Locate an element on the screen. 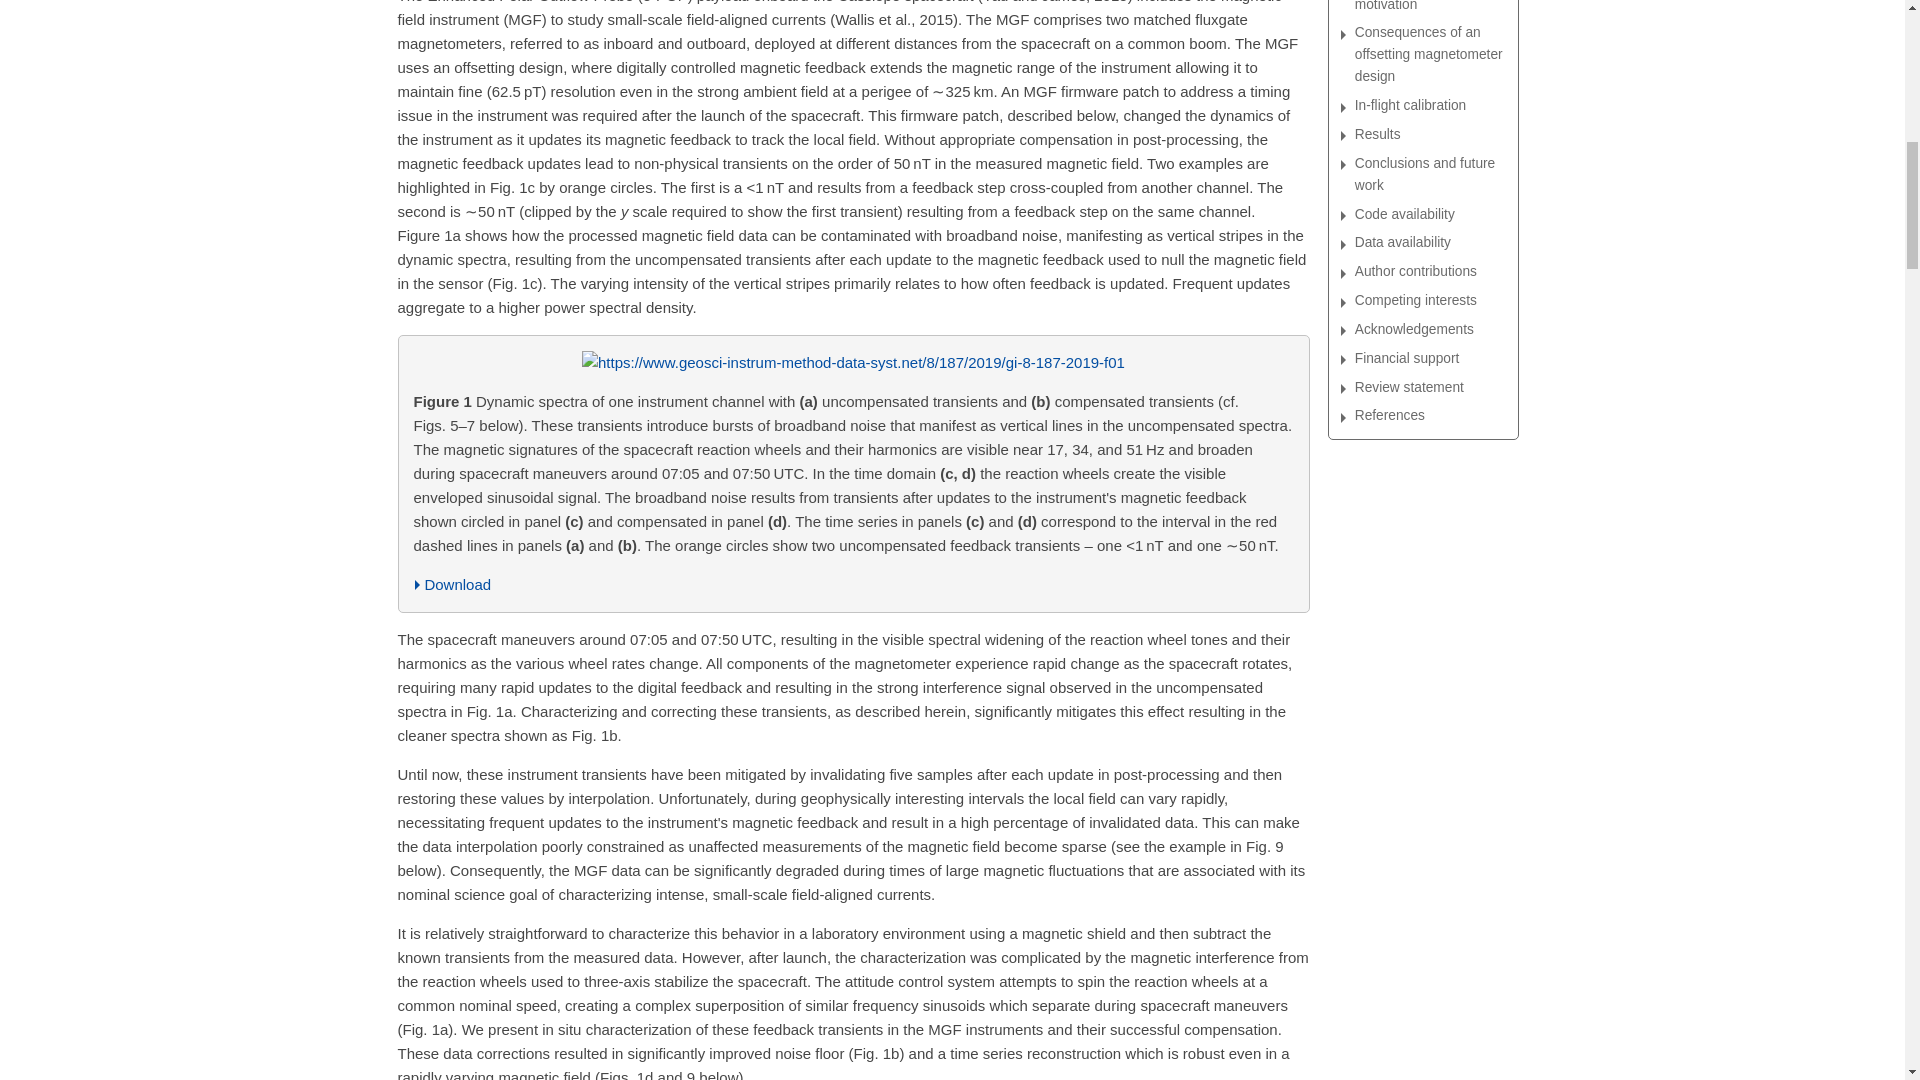  Introduction and motivation is located at coordinates (1429, 8).